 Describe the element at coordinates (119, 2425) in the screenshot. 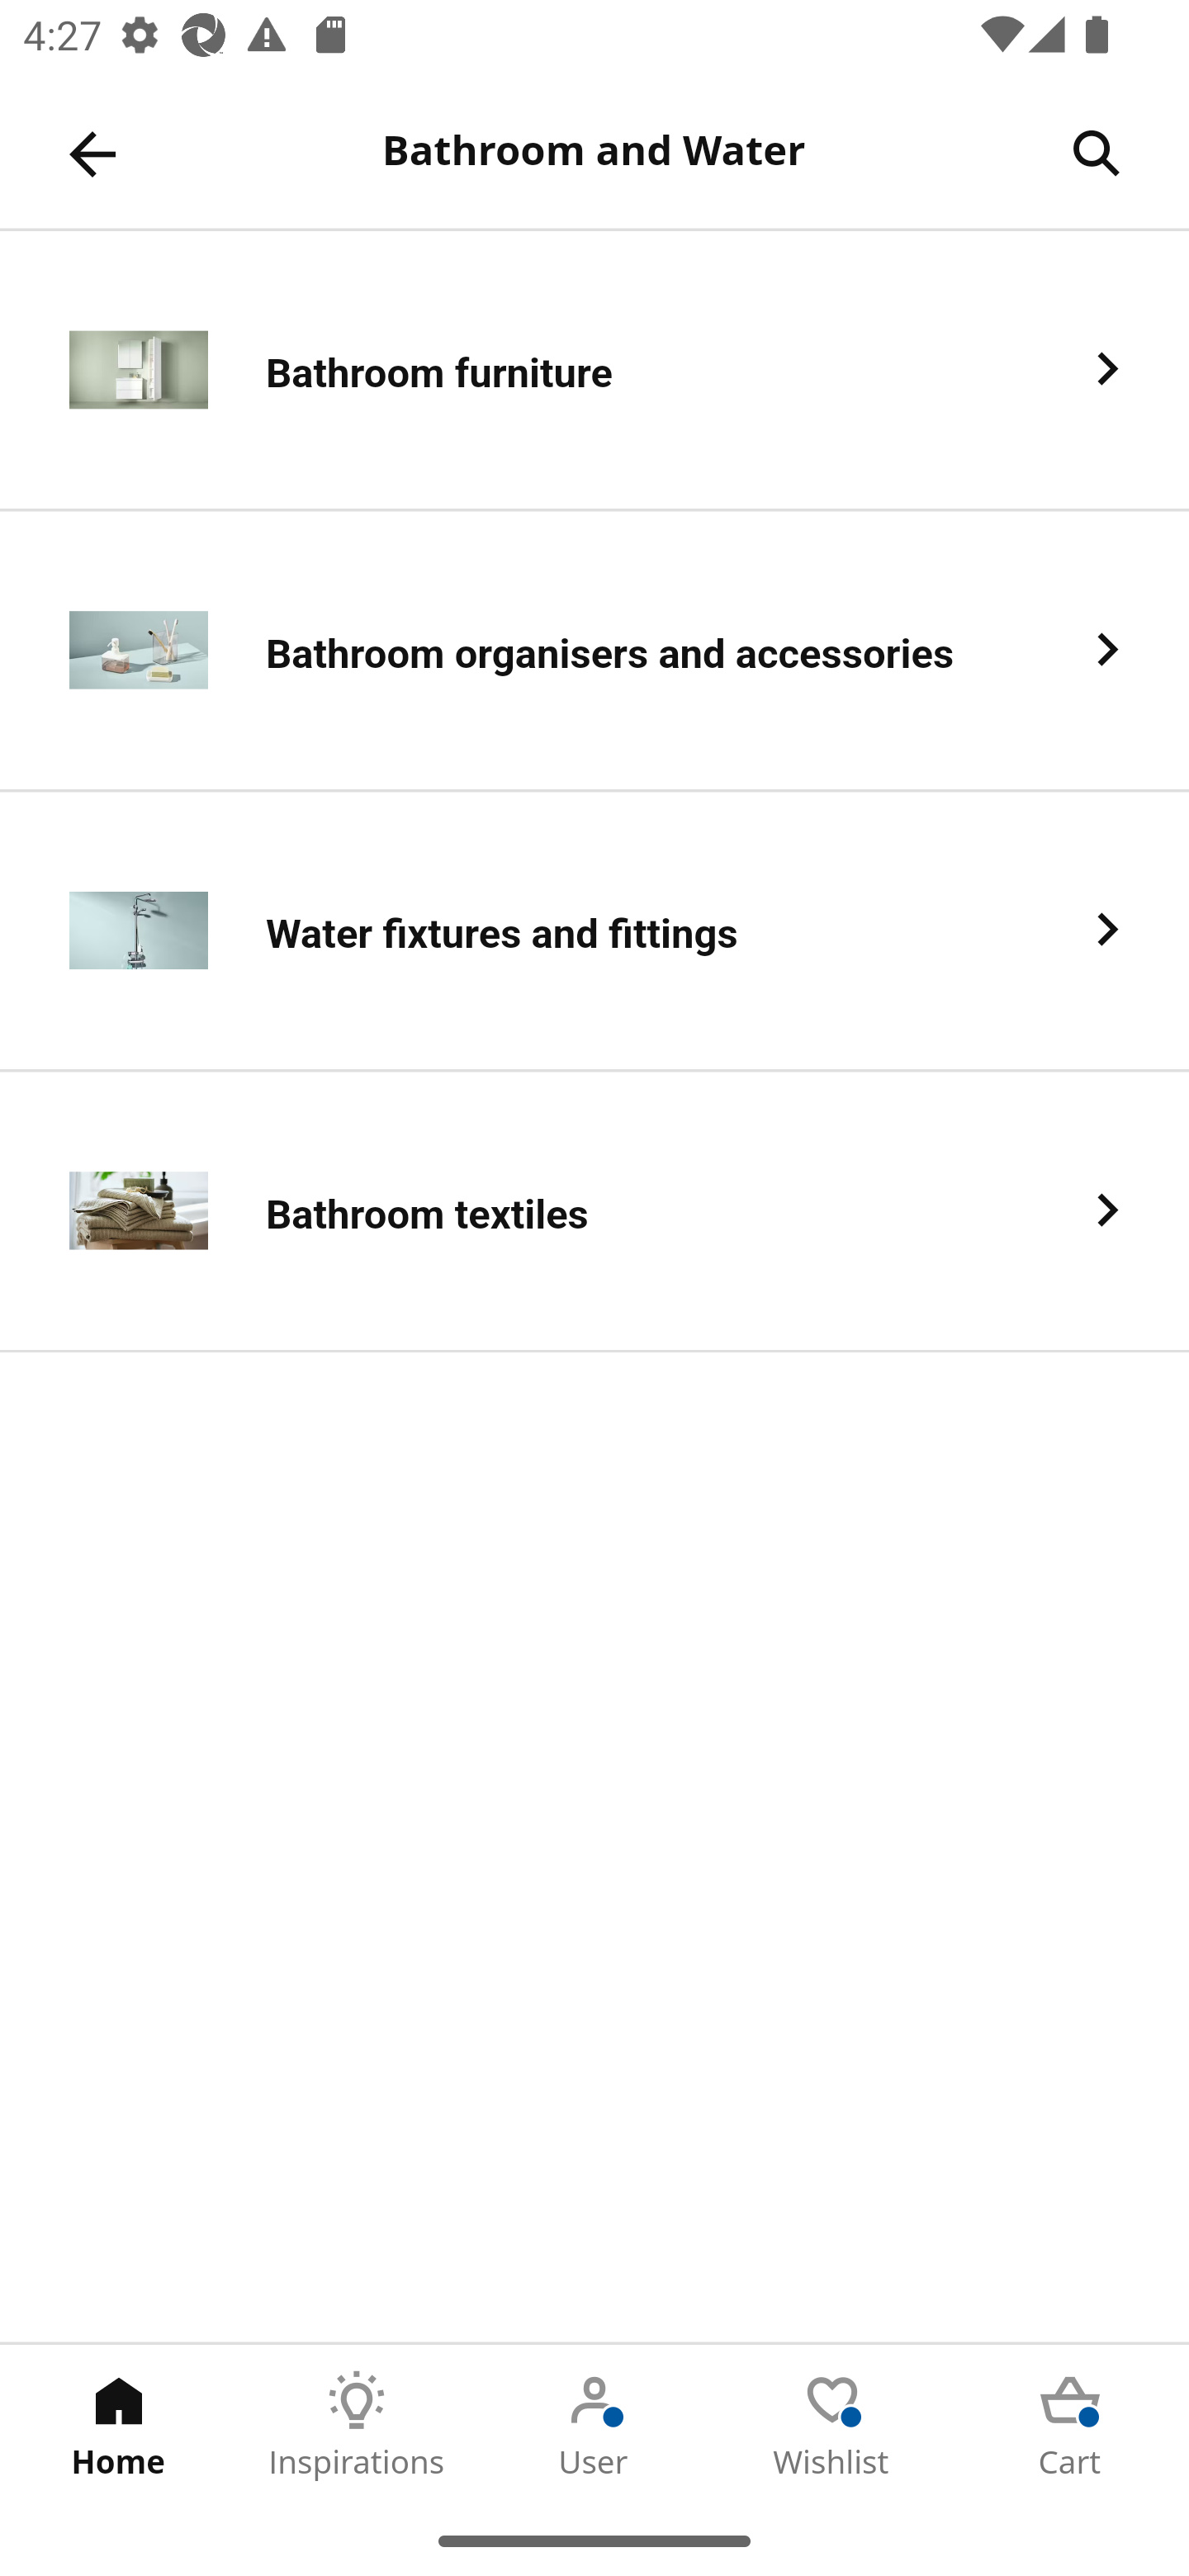

I see `Home
Tab 1 of 5` at that location.